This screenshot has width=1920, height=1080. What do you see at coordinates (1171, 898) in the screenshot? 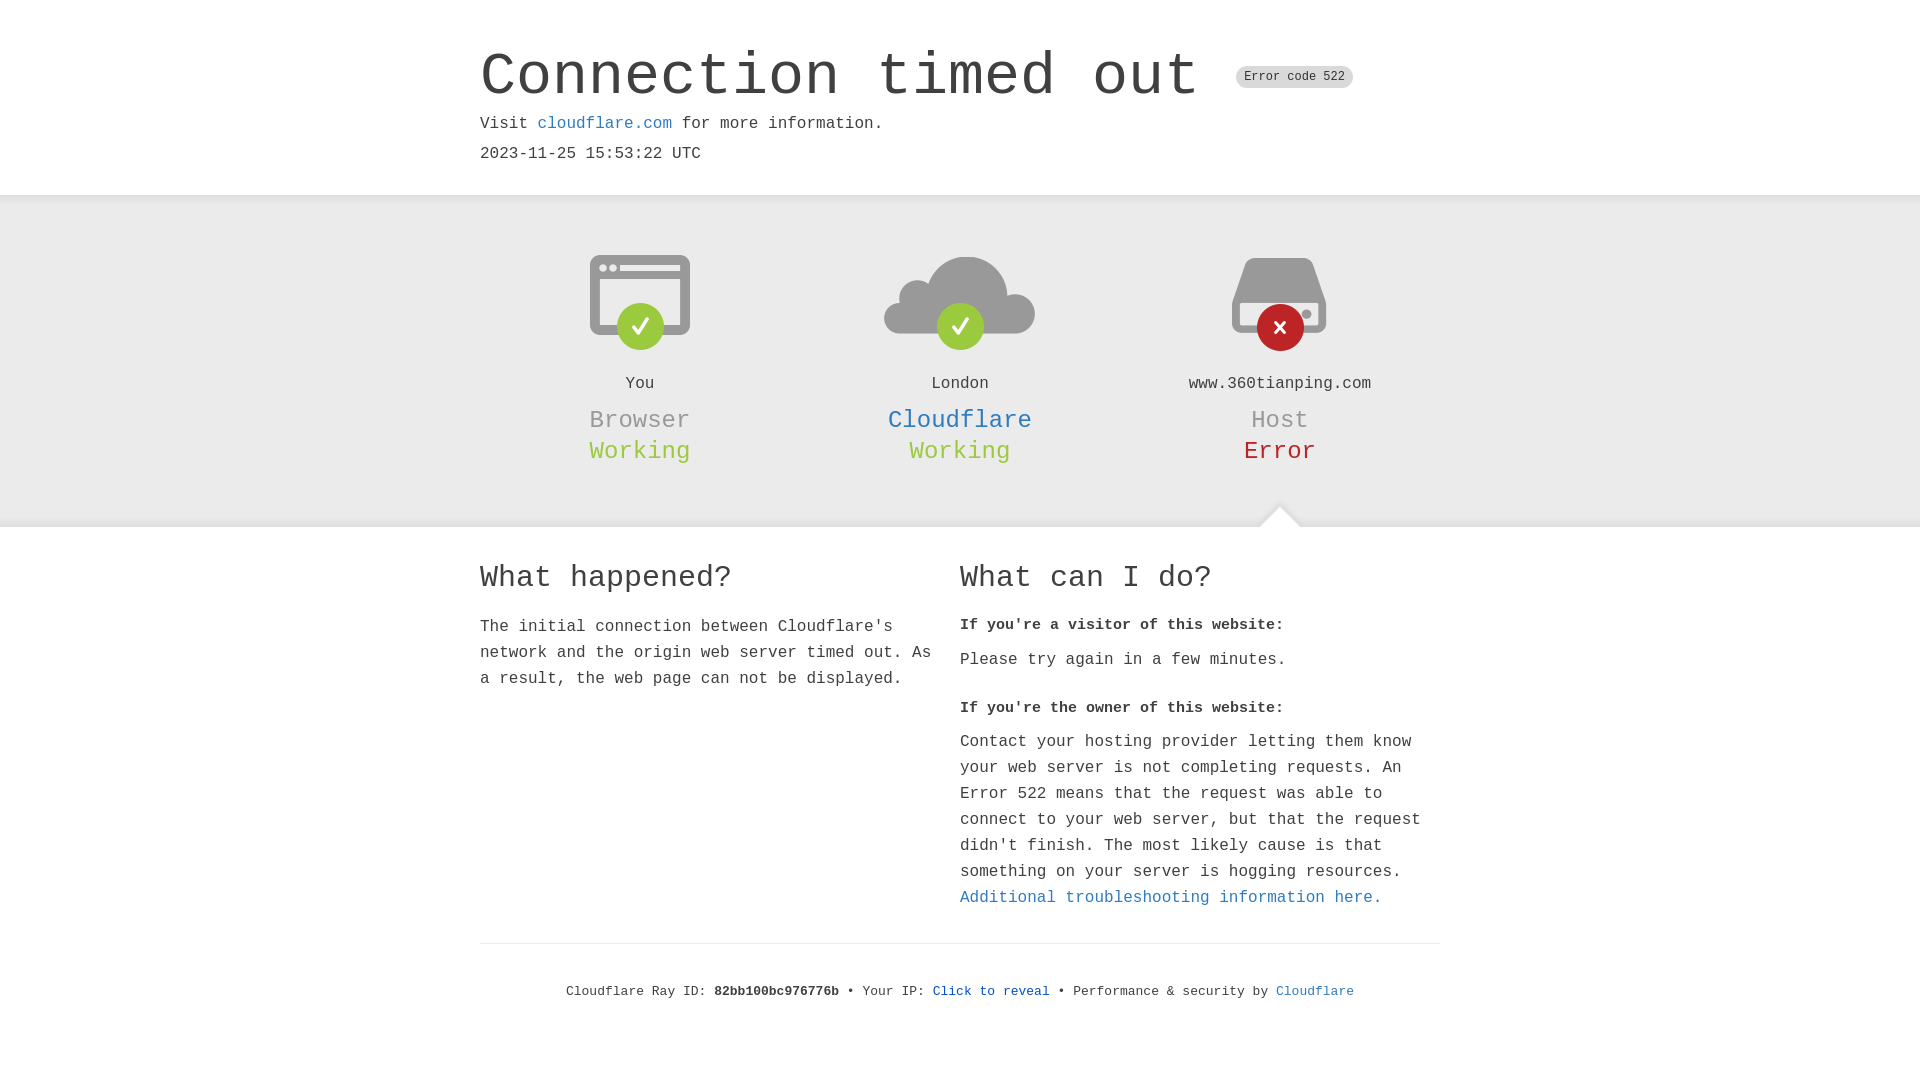
I see `Additional troubleshooting information here.` at bounding box center [1171, 898].